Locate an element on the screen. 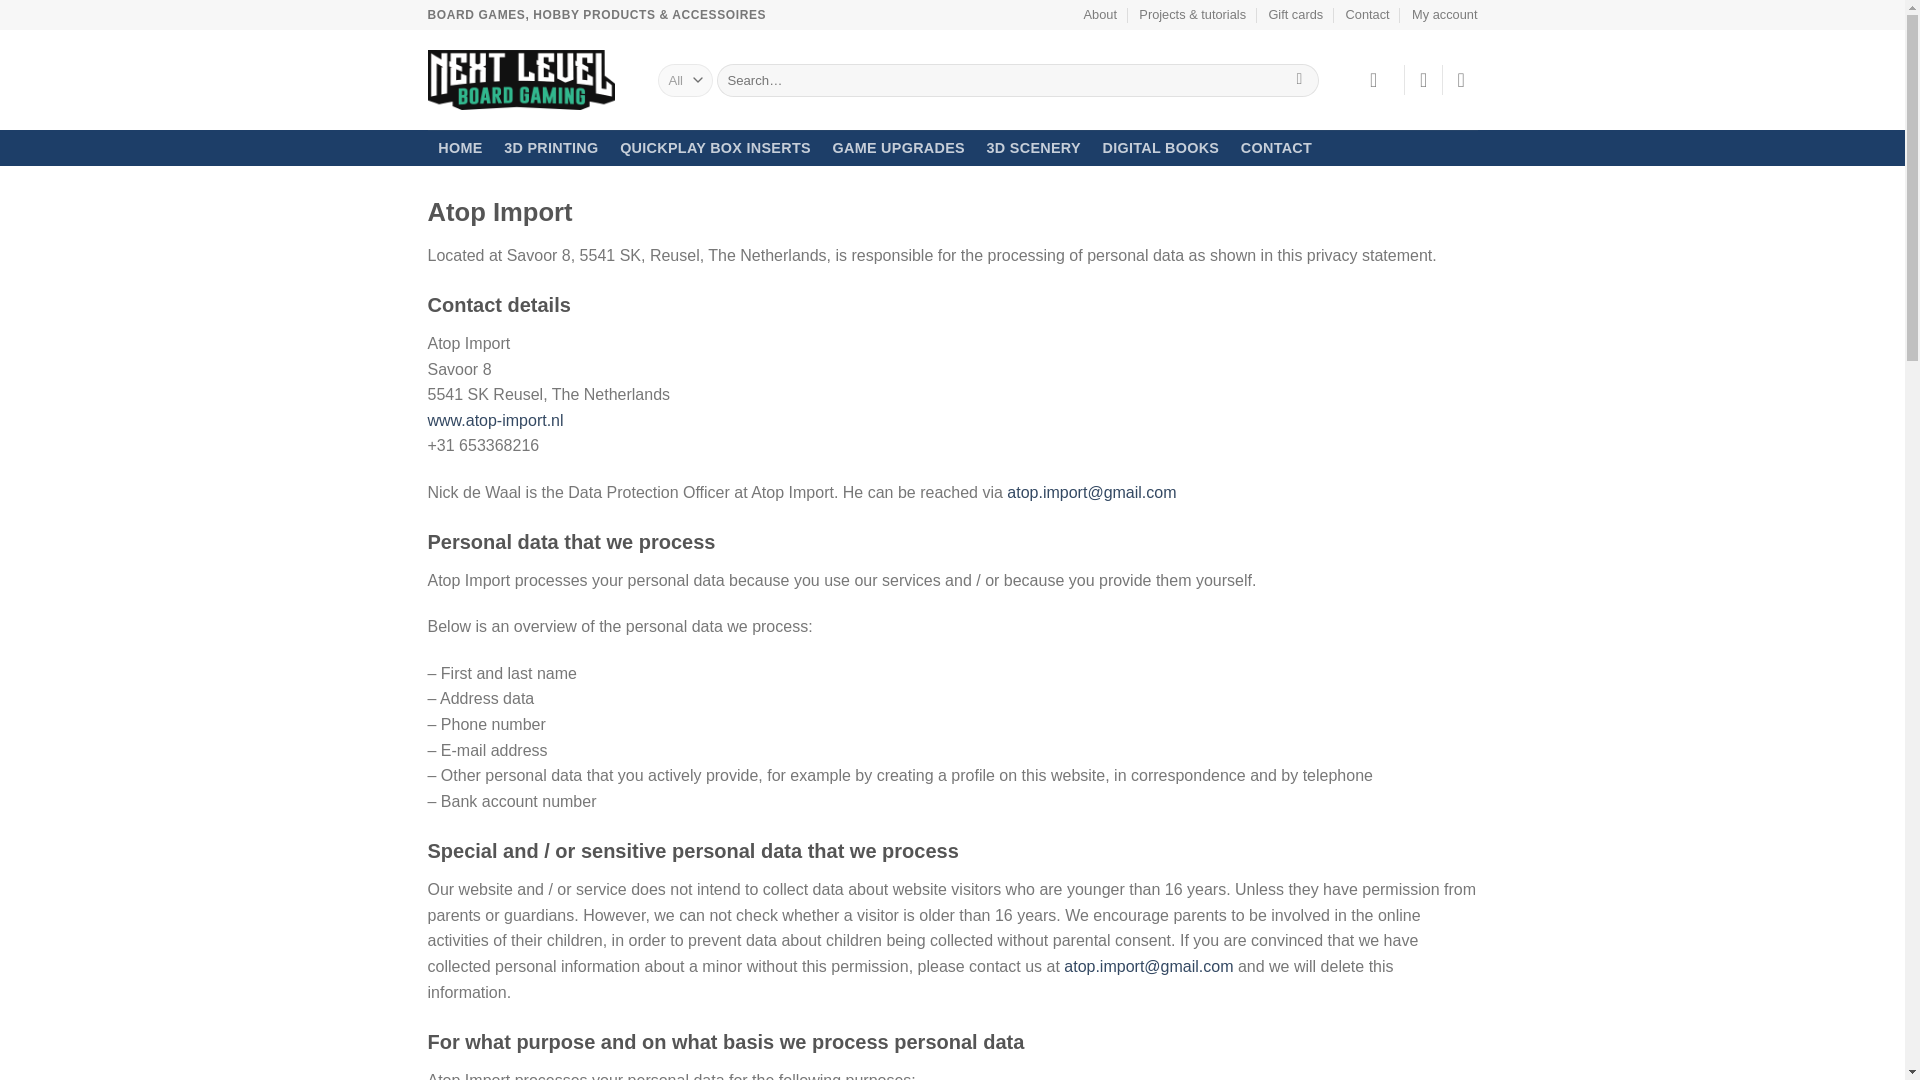 The height and width of the screenshot is (1080, 1920). DIGITAL BOOKS is located at coordinates (1161, 148).